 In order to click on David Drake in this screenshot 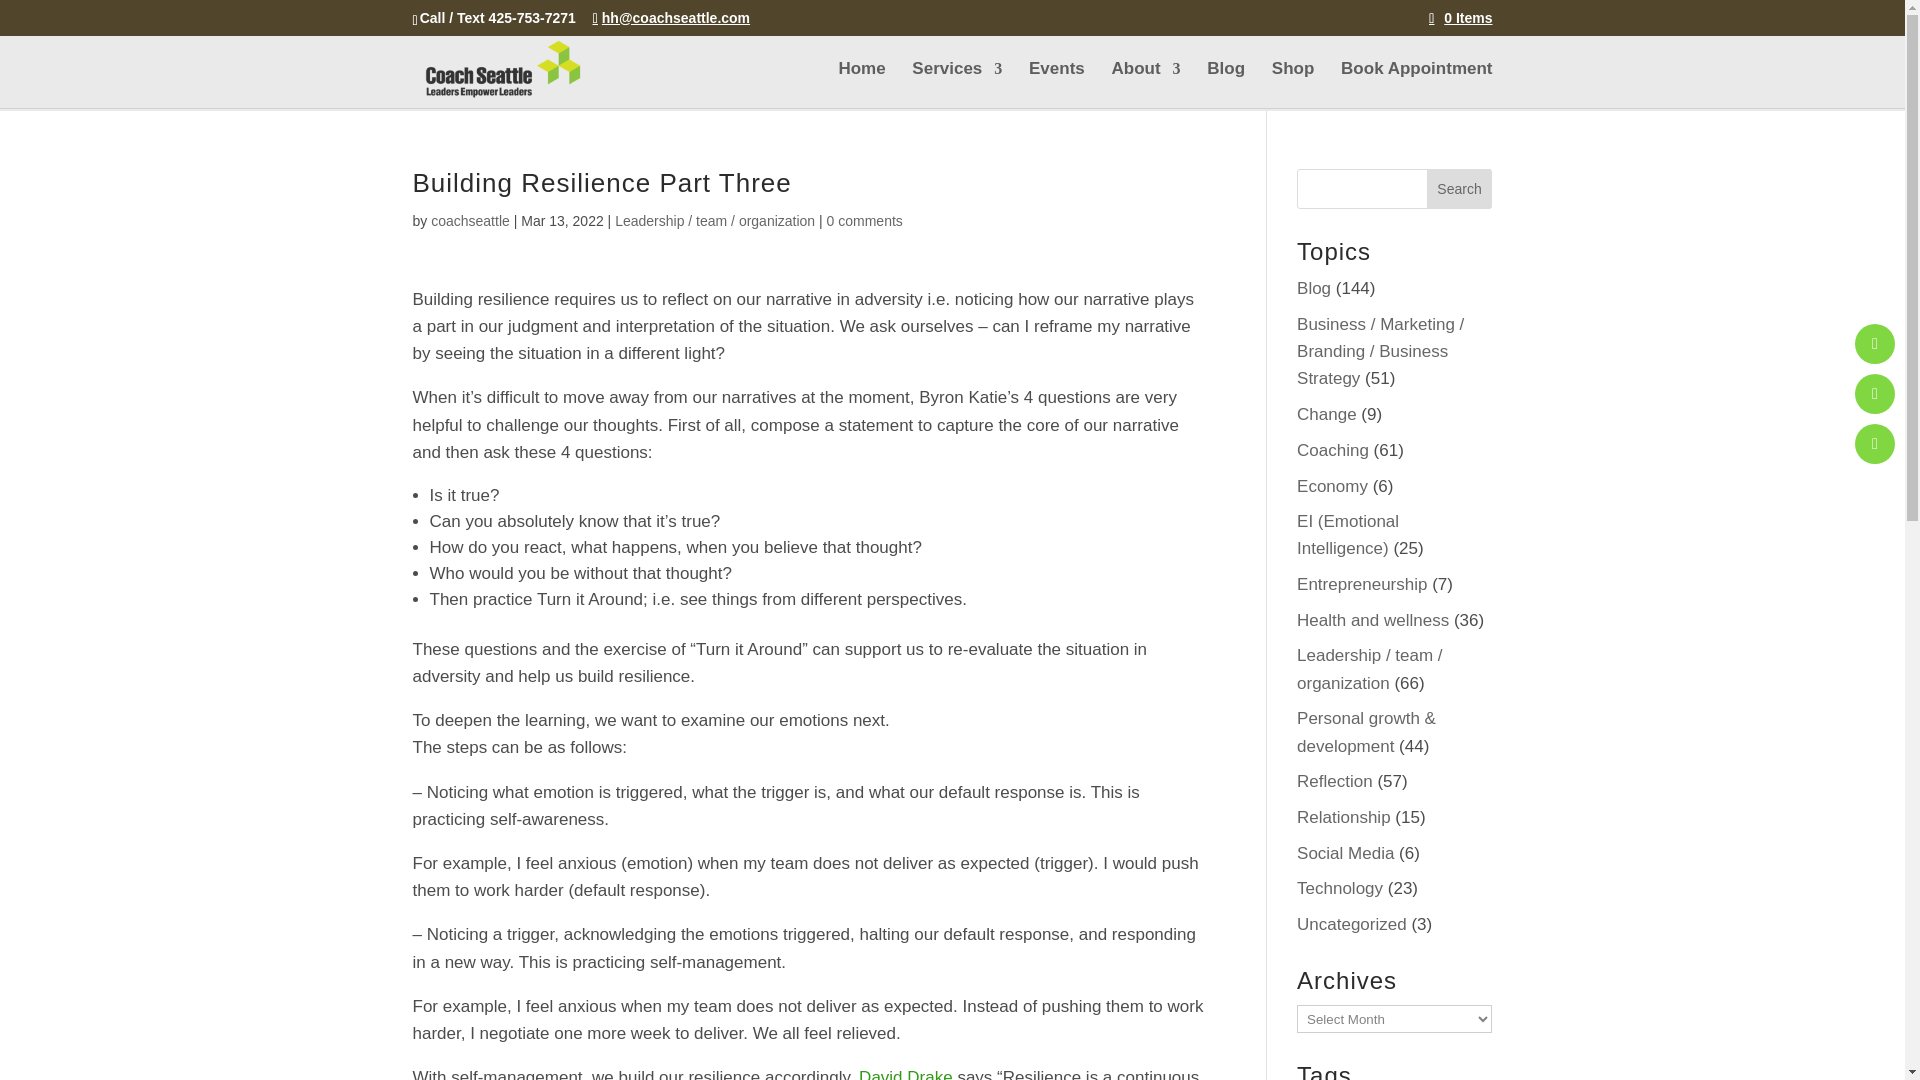, I will do `click(905, 1074)`.